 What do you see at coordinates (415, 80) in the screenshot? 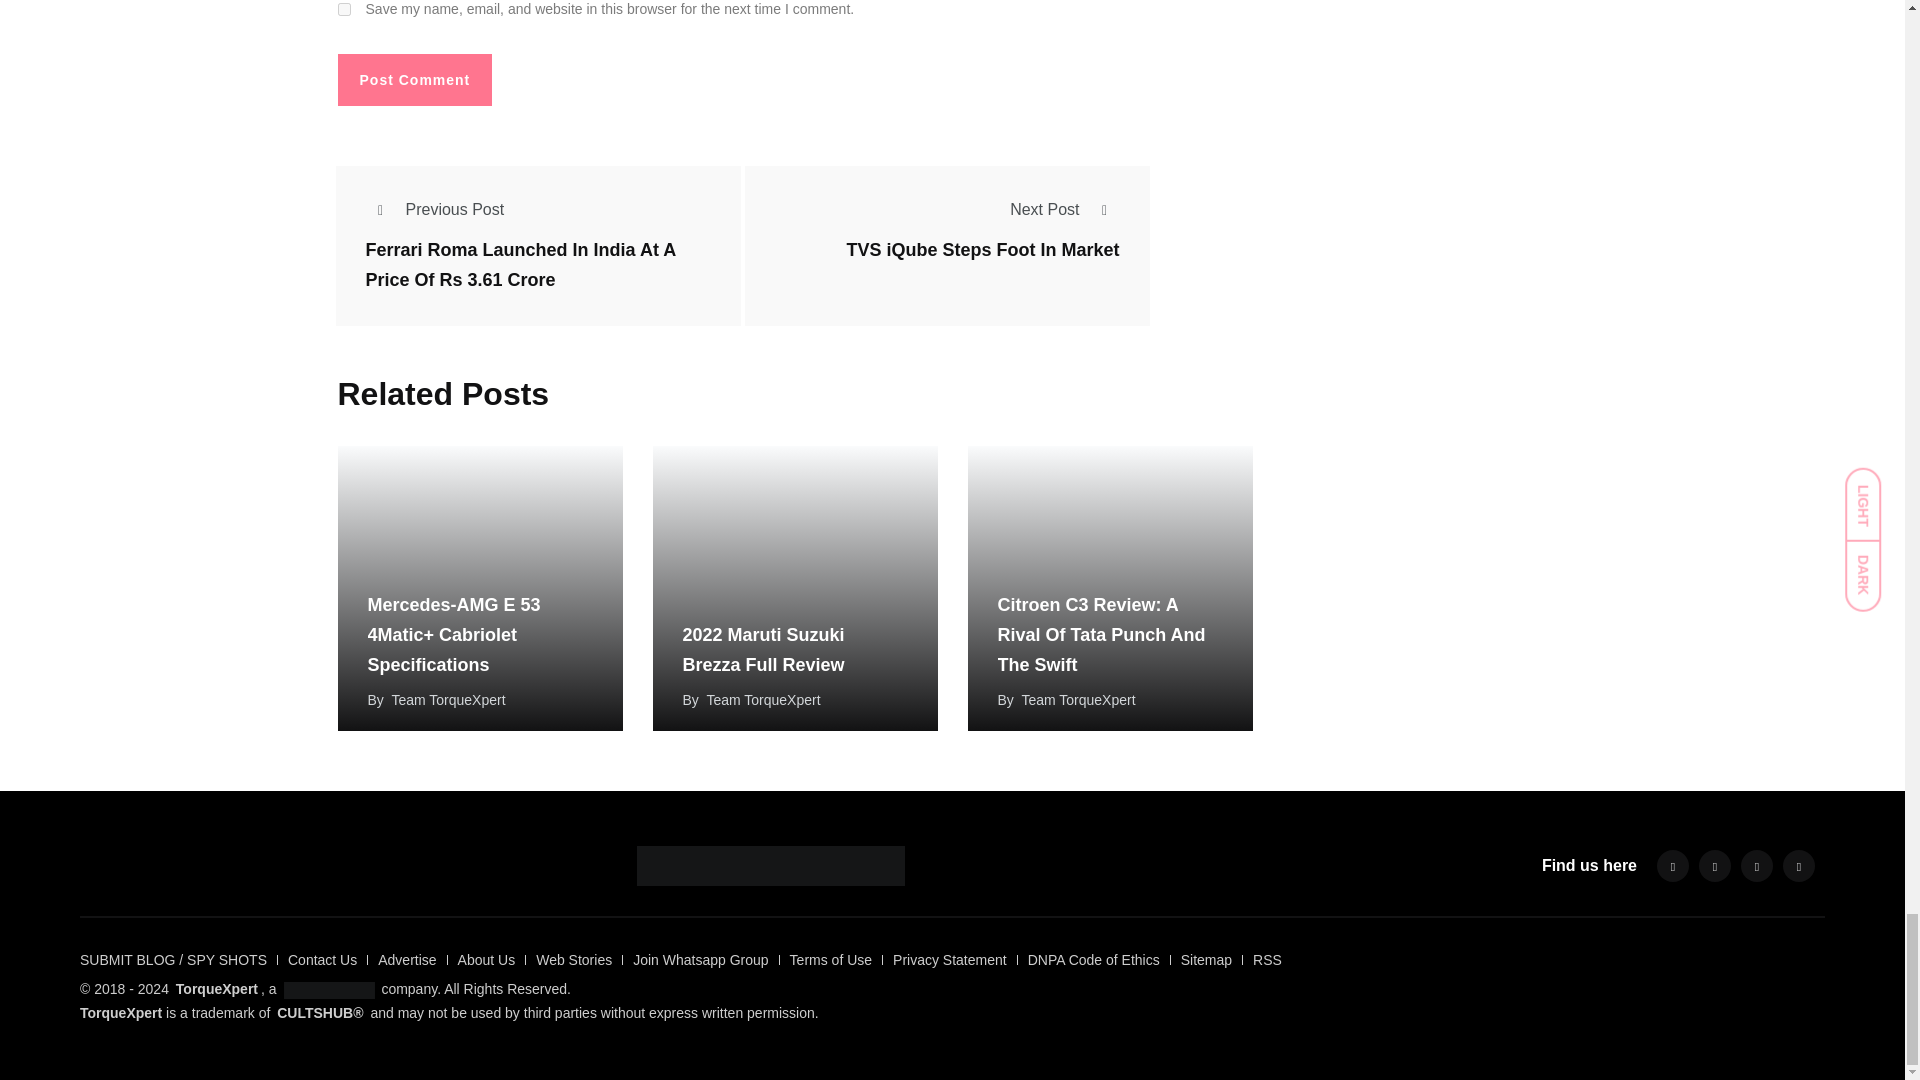
I see `Post Comment` at bounding box center [415, 80].